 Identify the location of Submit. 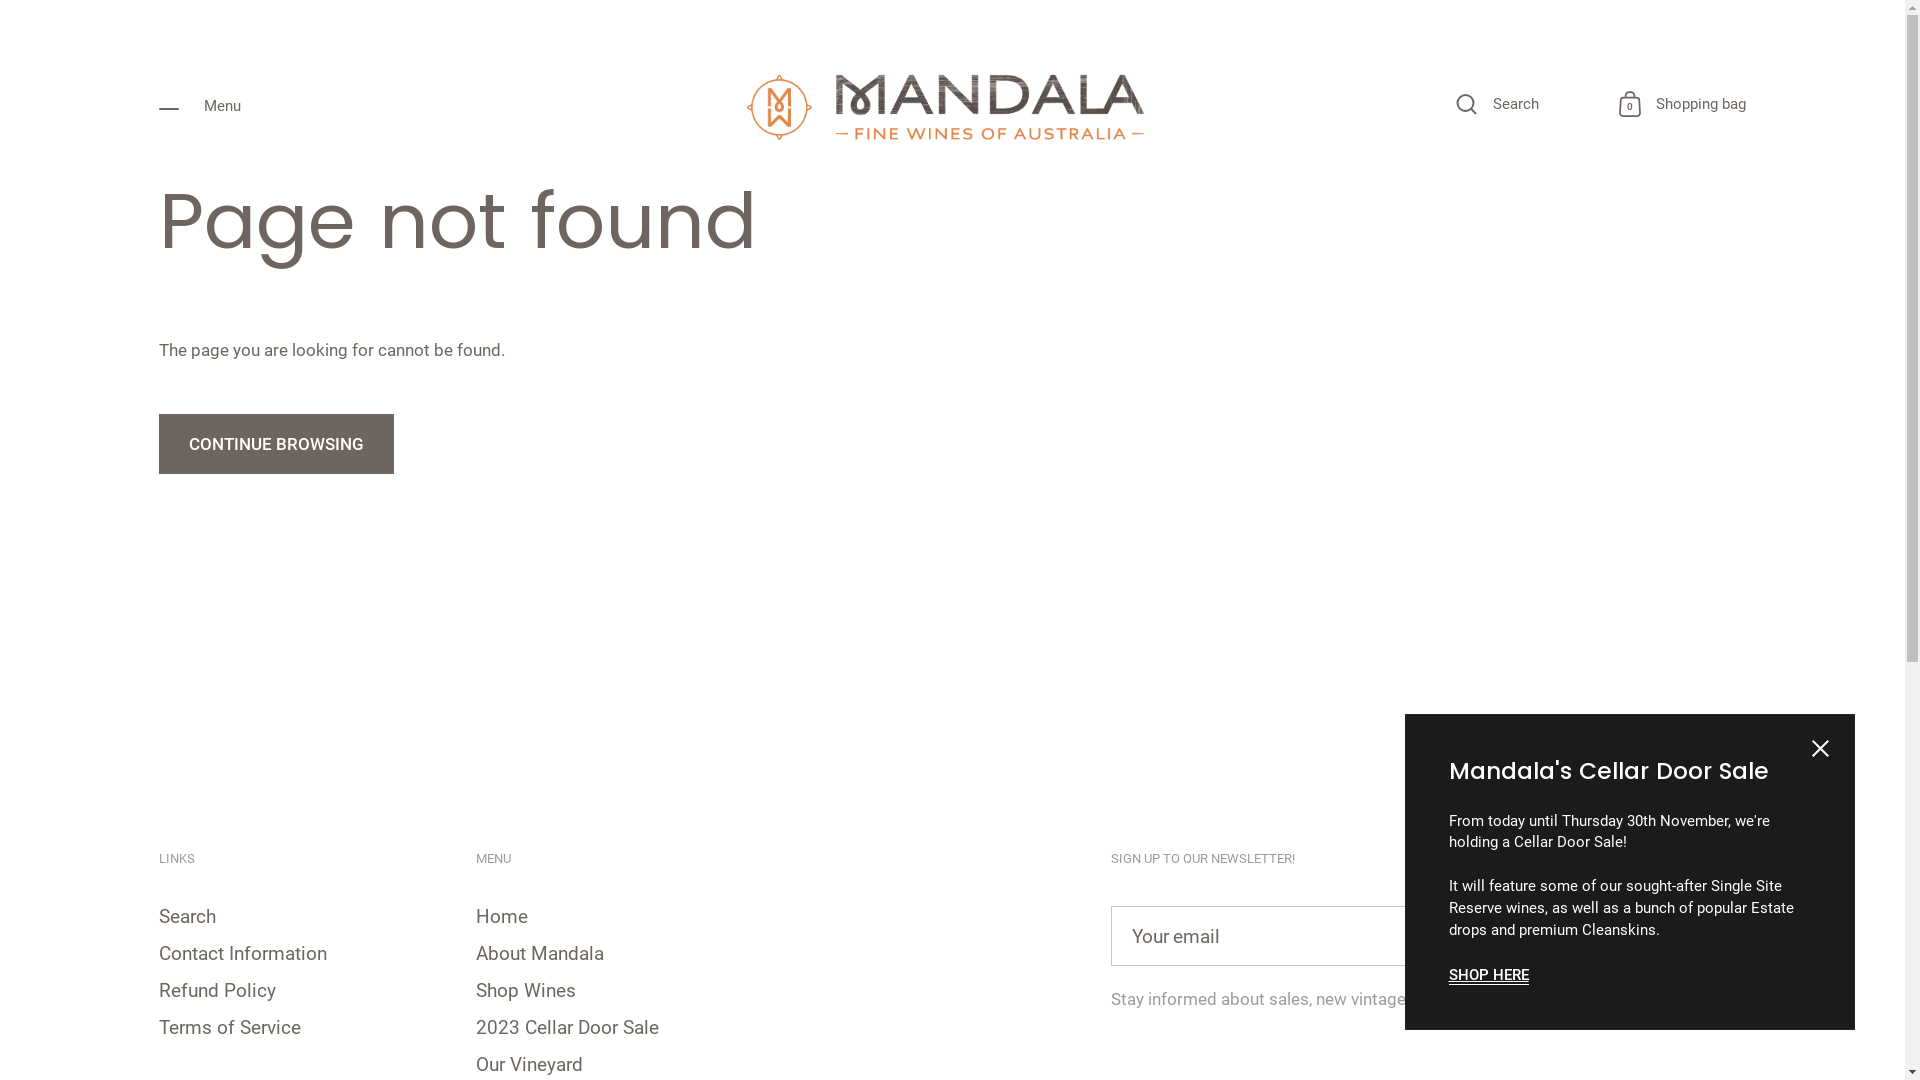
(1704, 936).